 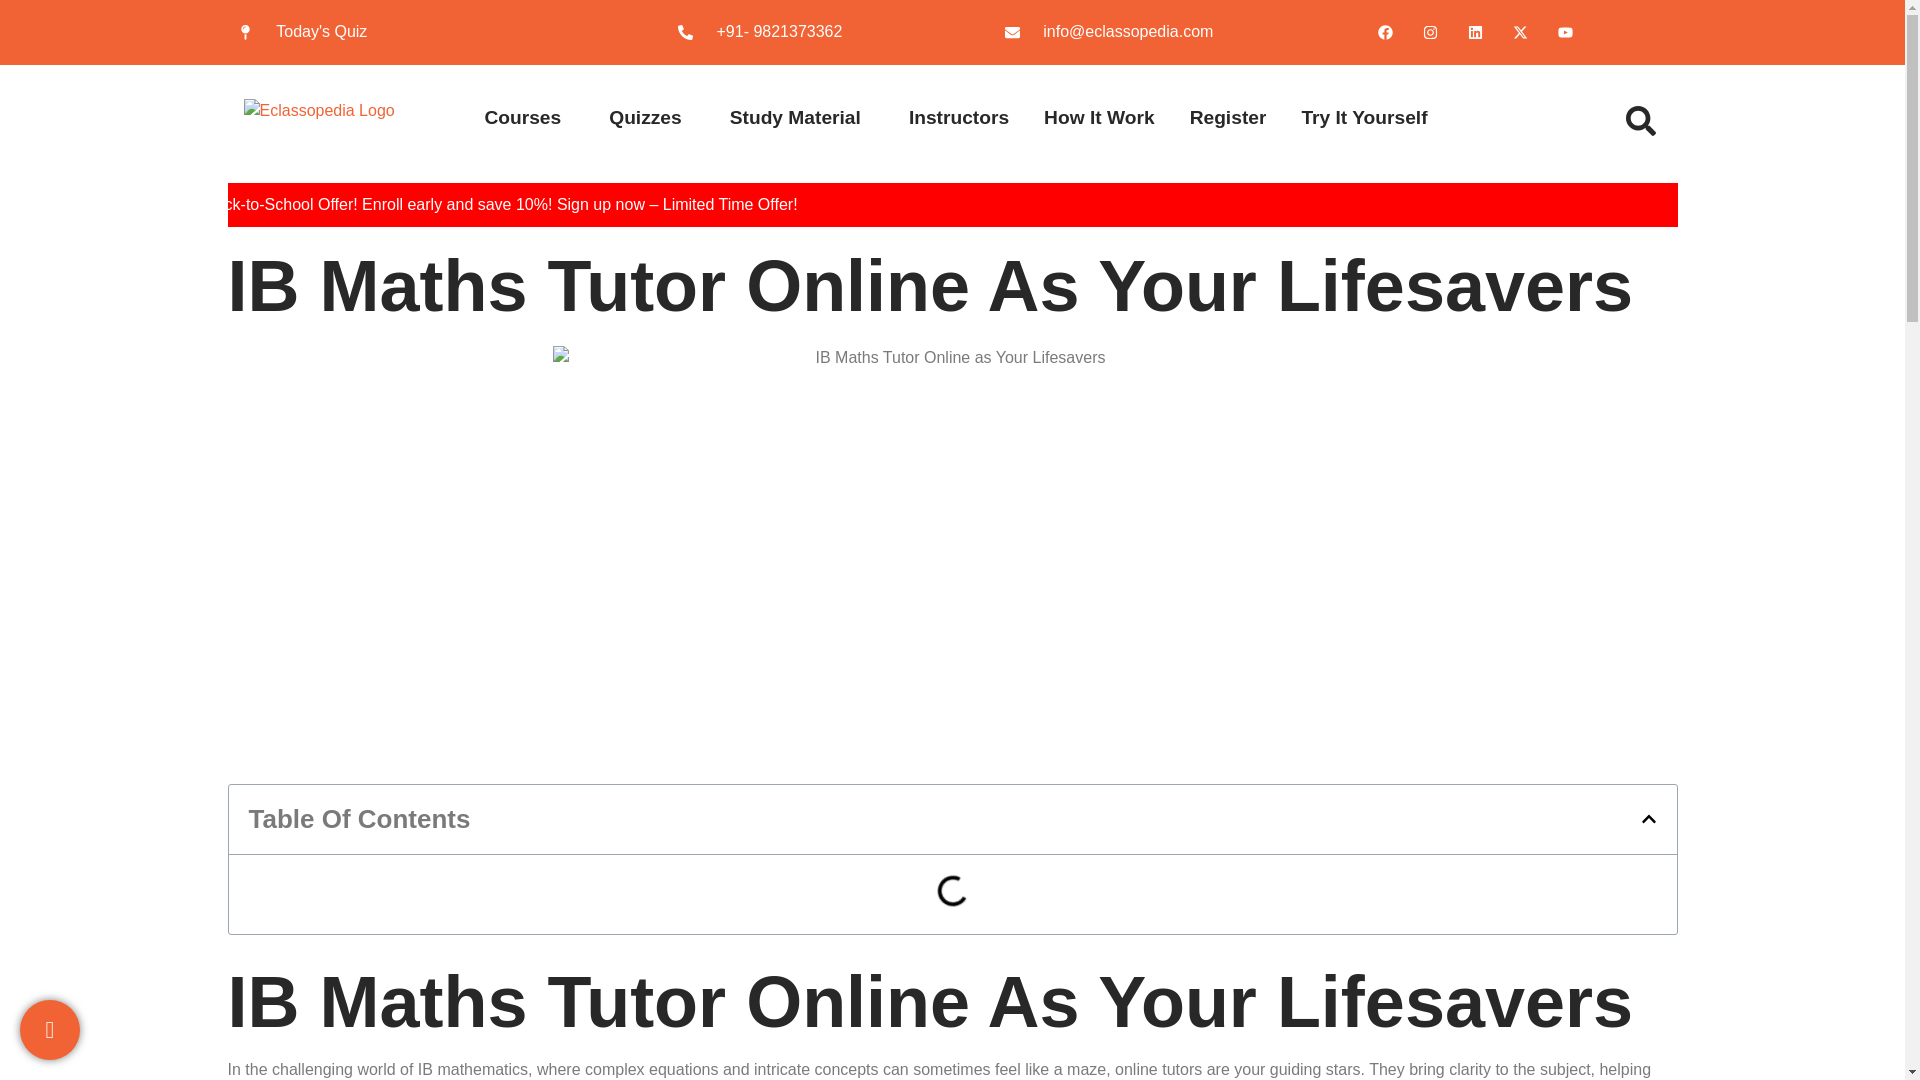 What do you see at coordinates (634, 118) in the screenshot?
I see `Quizzes` at bounding box center [634, 118].